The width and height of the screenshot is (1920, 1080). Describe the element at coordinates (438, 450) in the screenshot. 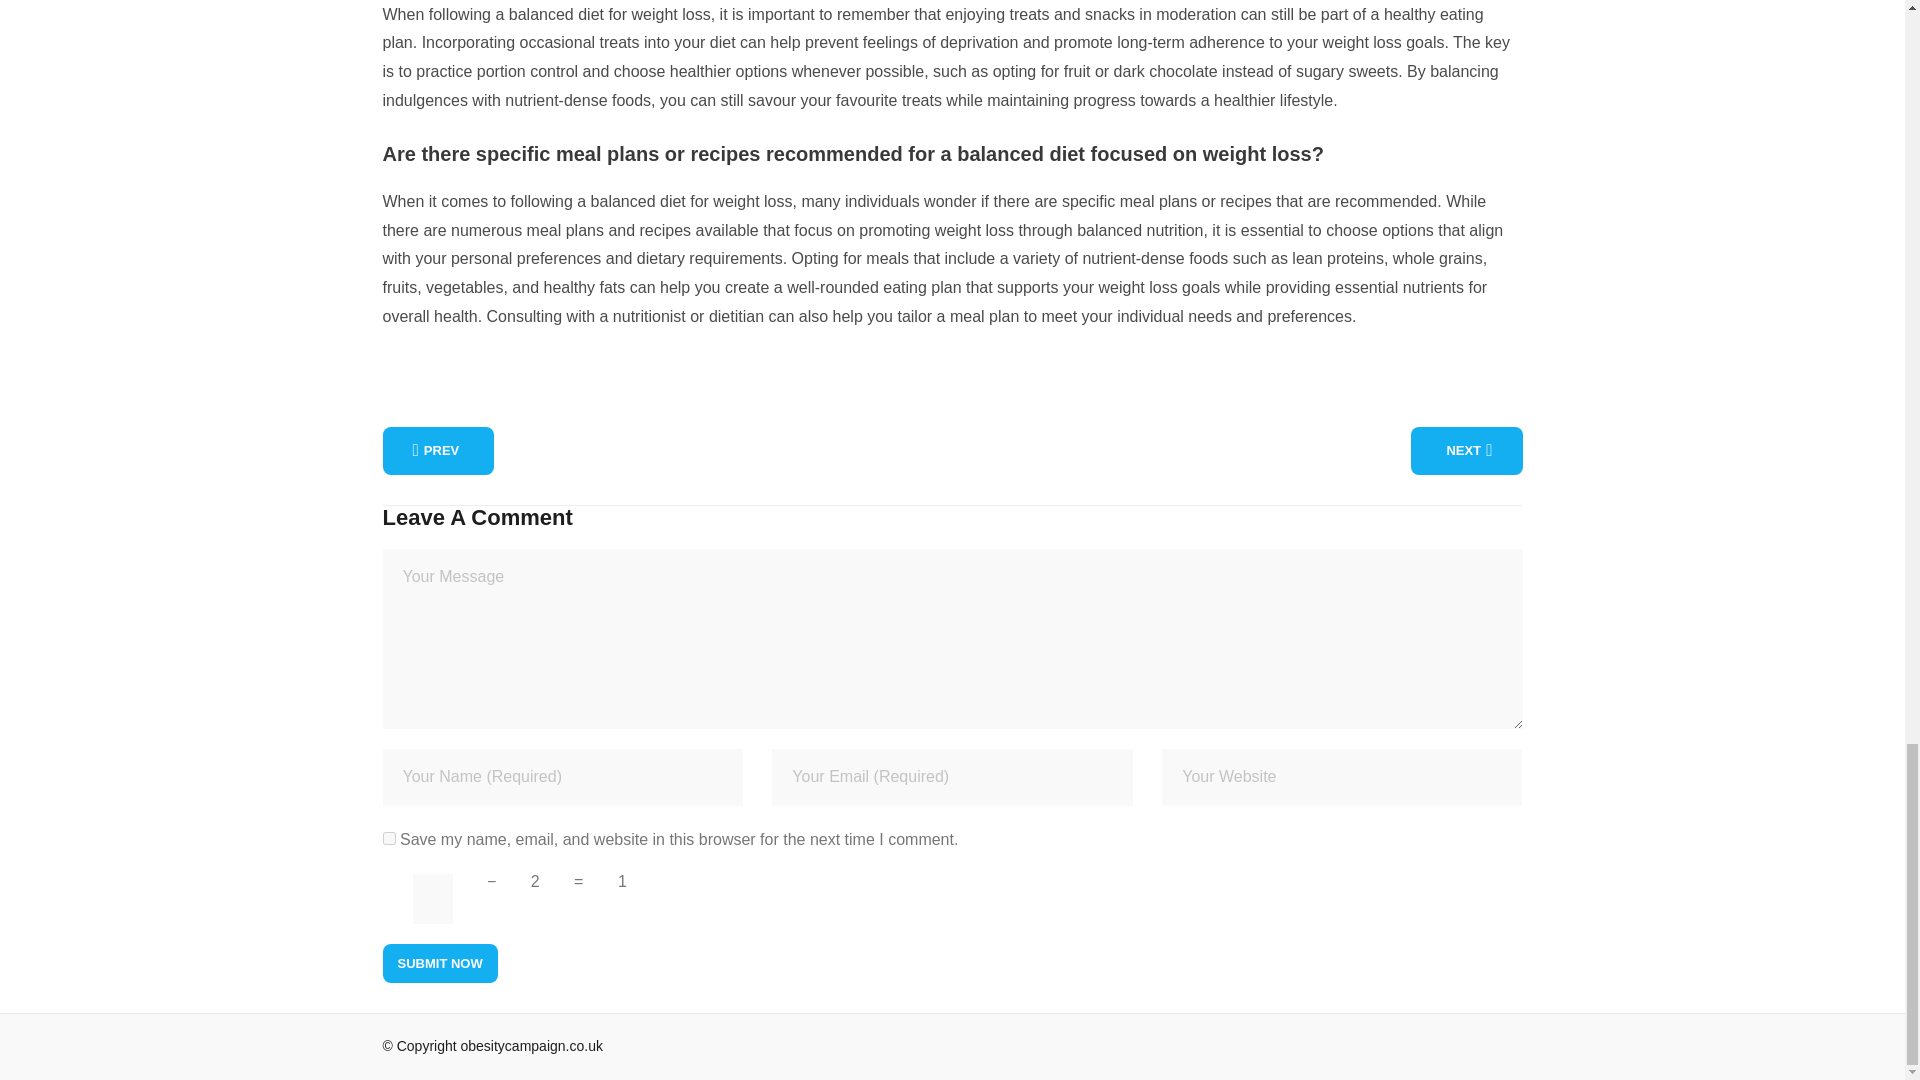

I see `PREV` at that location.